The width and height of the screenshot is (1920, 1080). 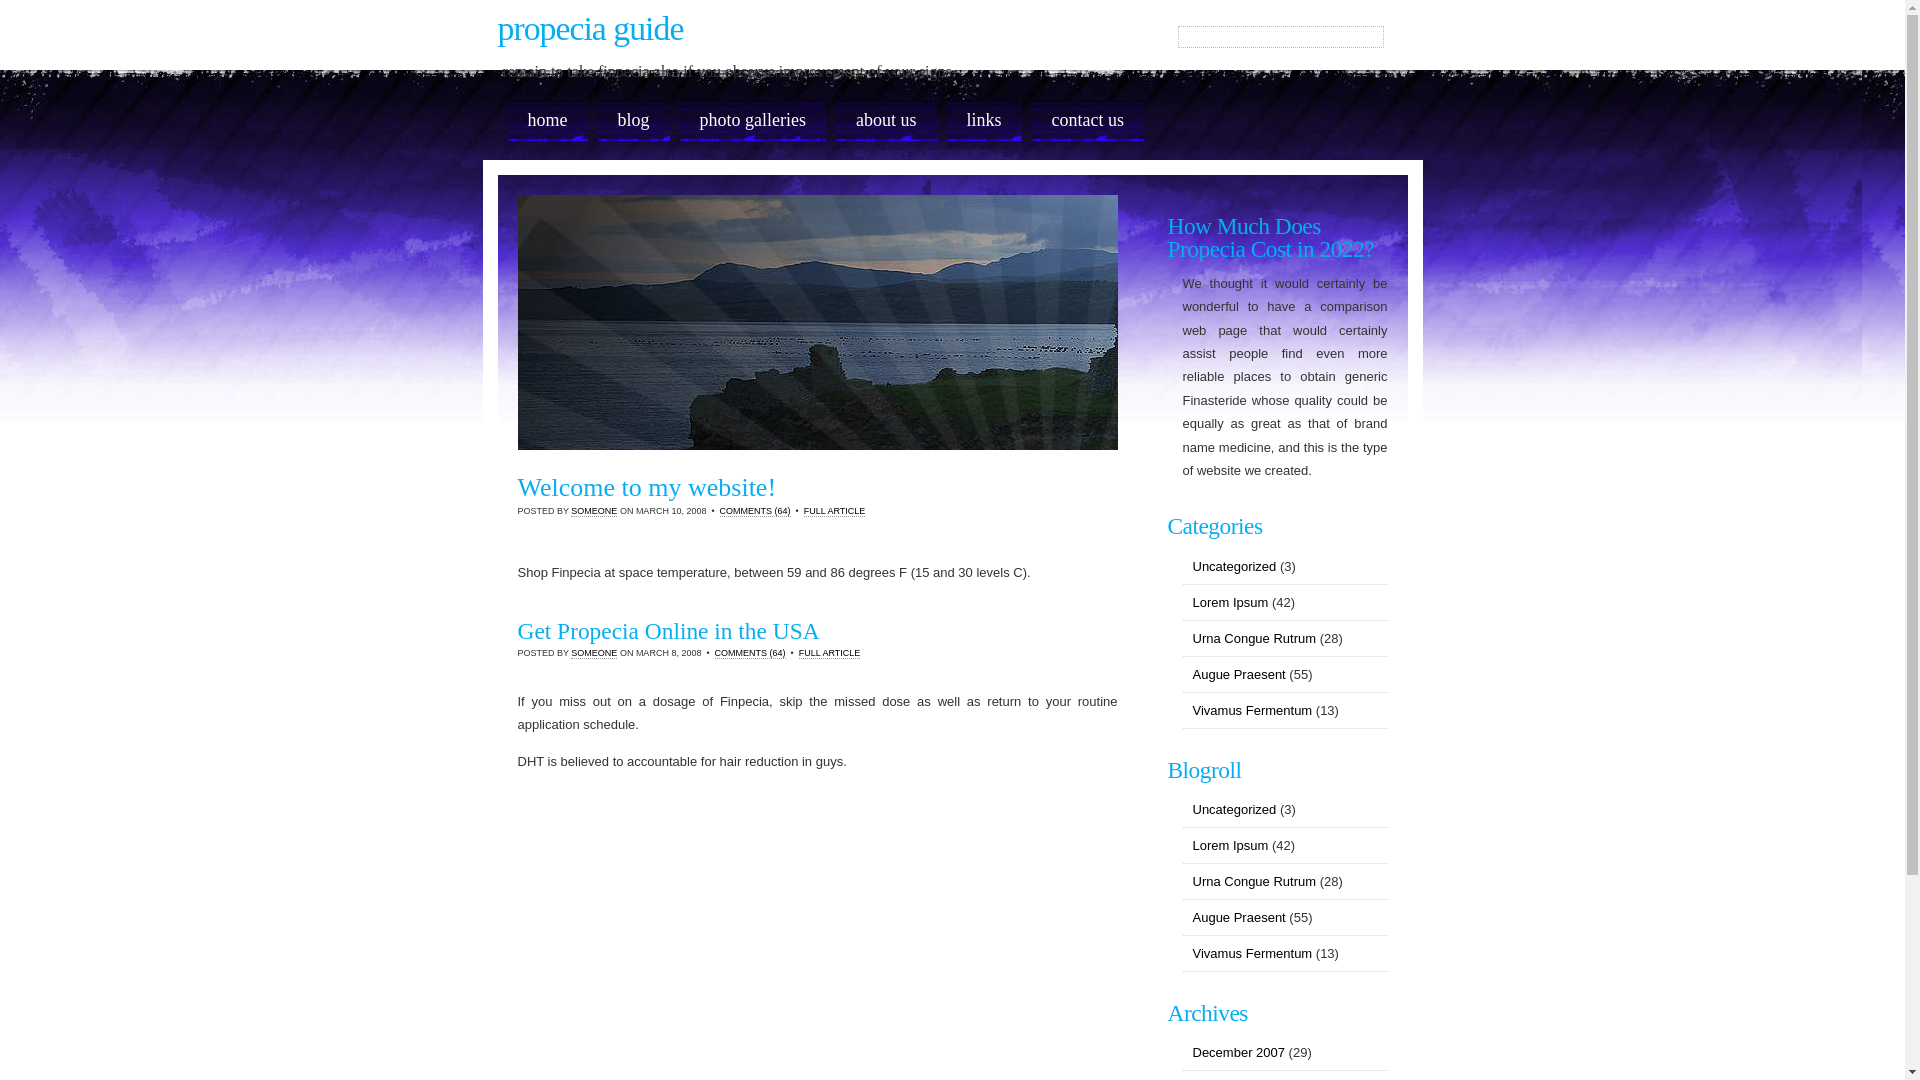 I want to click on Search, so click(x=29, y=10).